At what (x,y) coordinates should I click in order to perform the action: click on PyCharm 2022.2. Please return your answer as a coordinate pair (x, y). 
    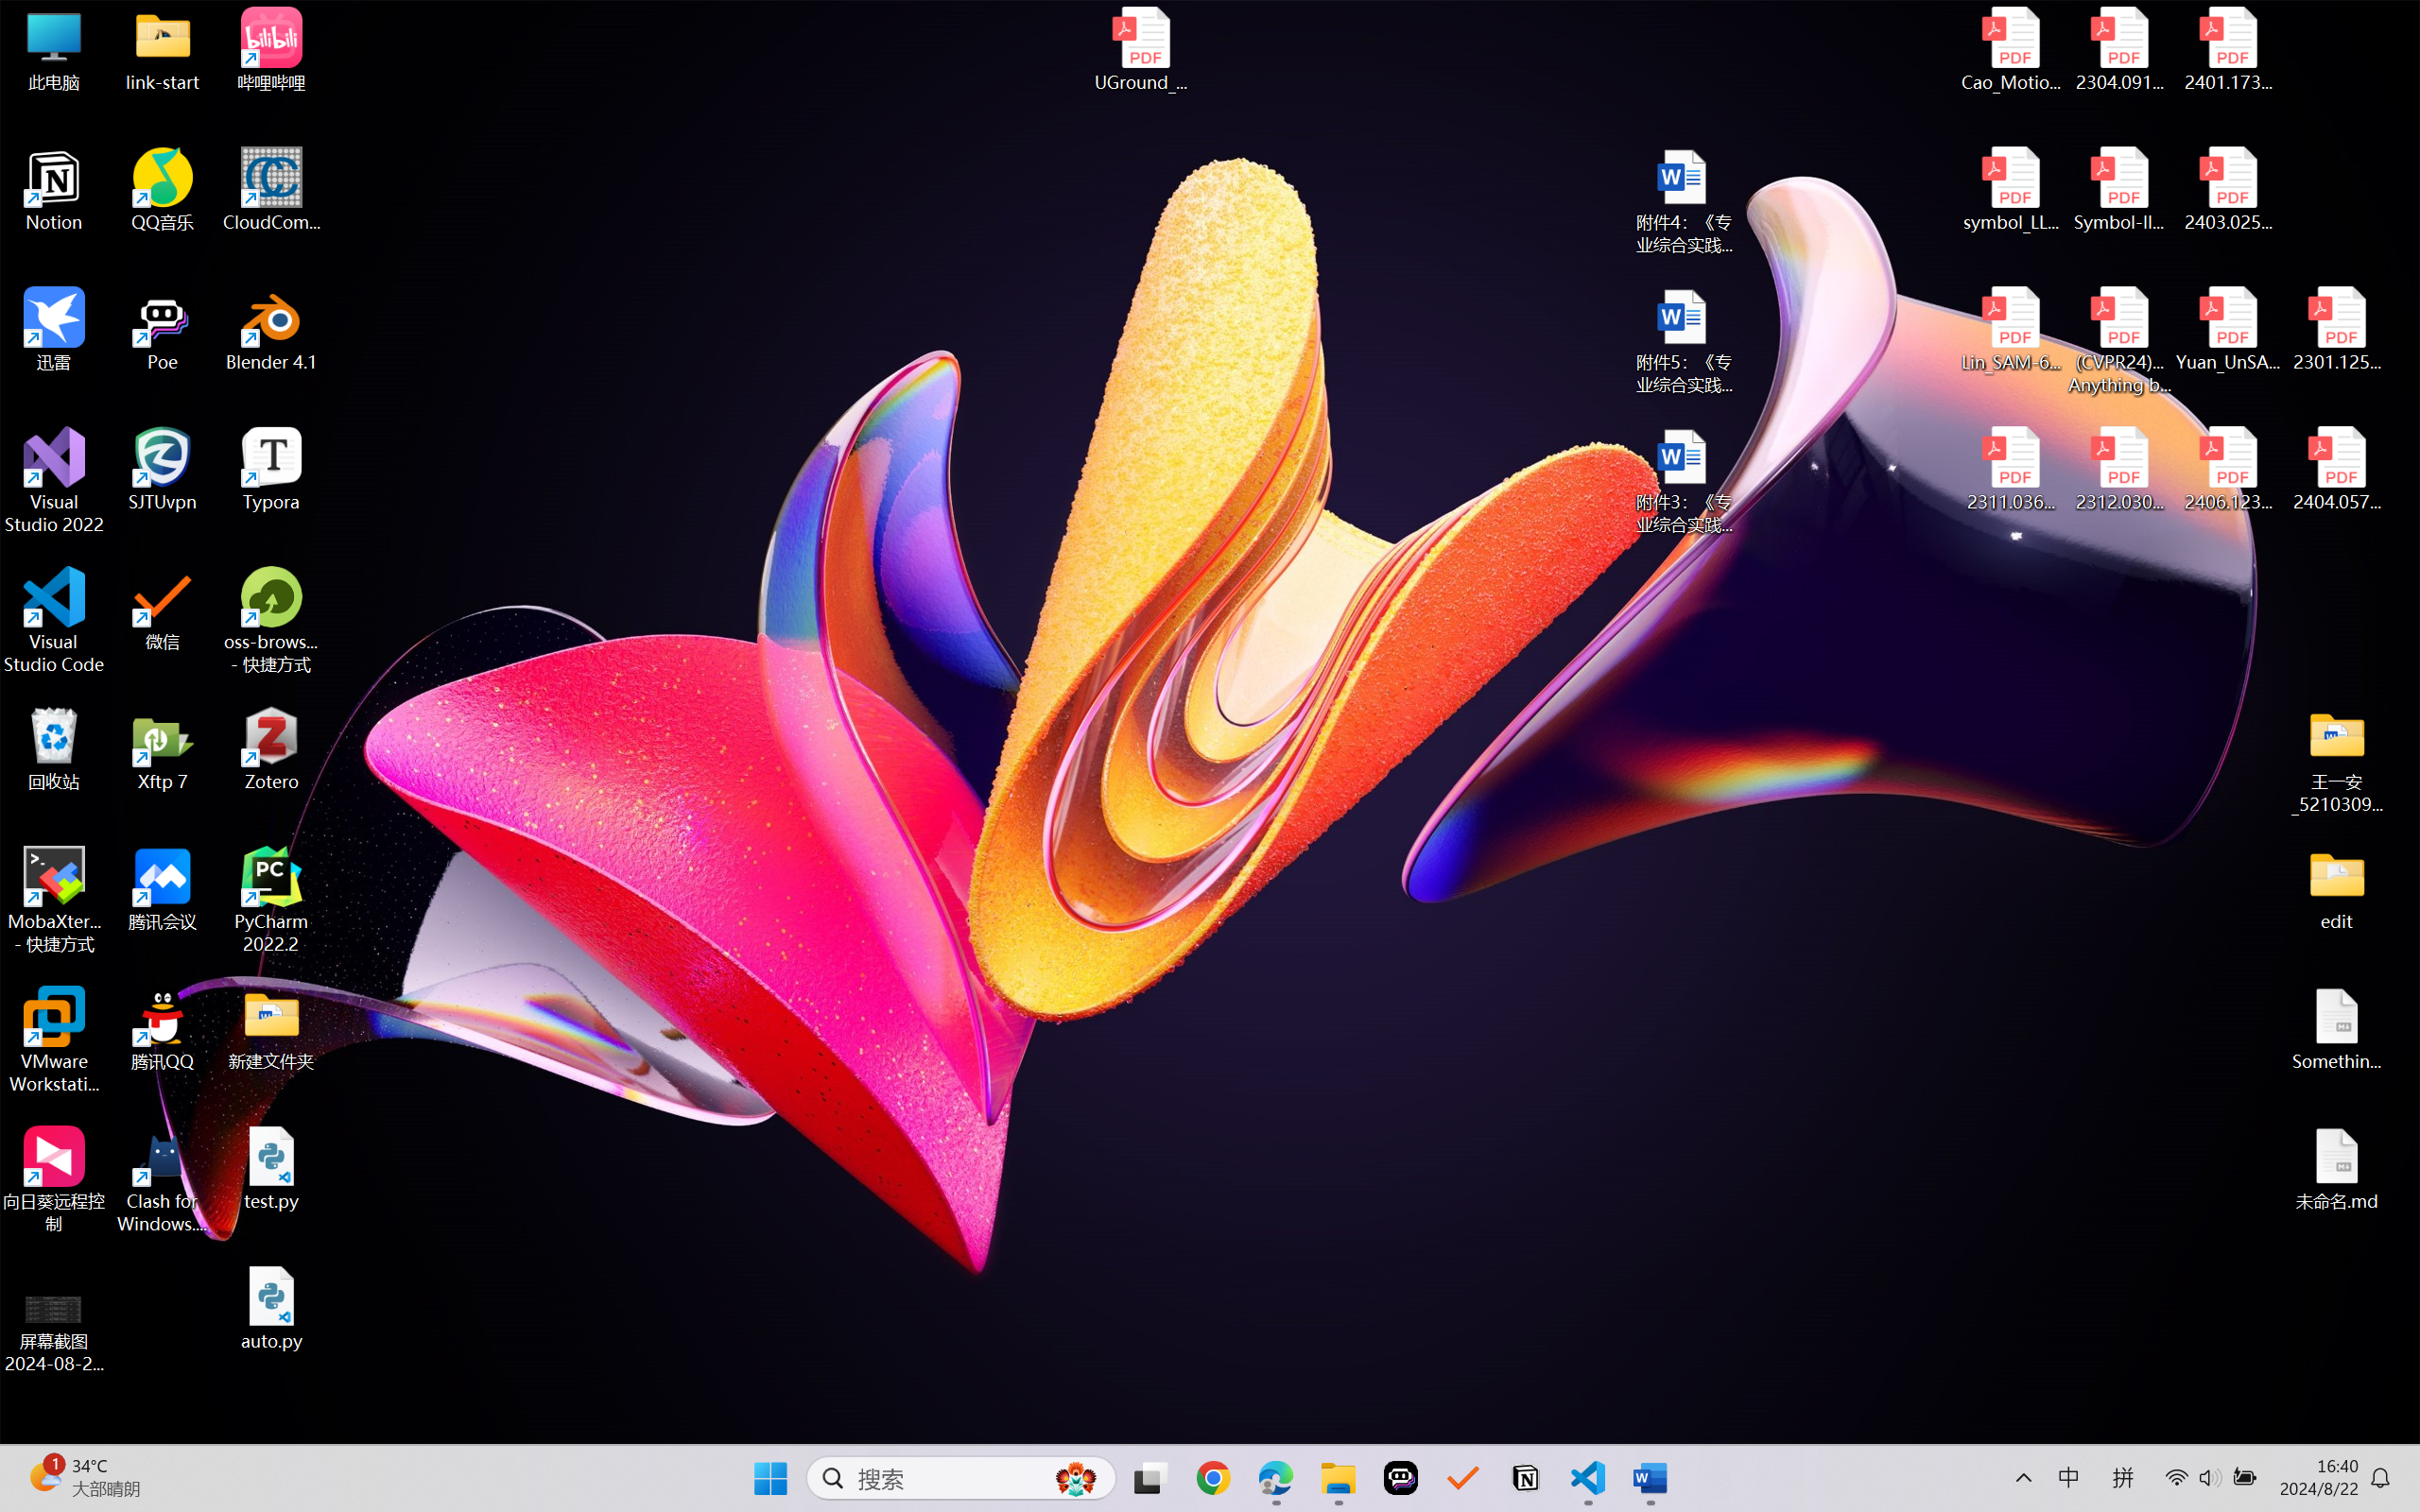
    Looking at the image, I should click on (272, 900).